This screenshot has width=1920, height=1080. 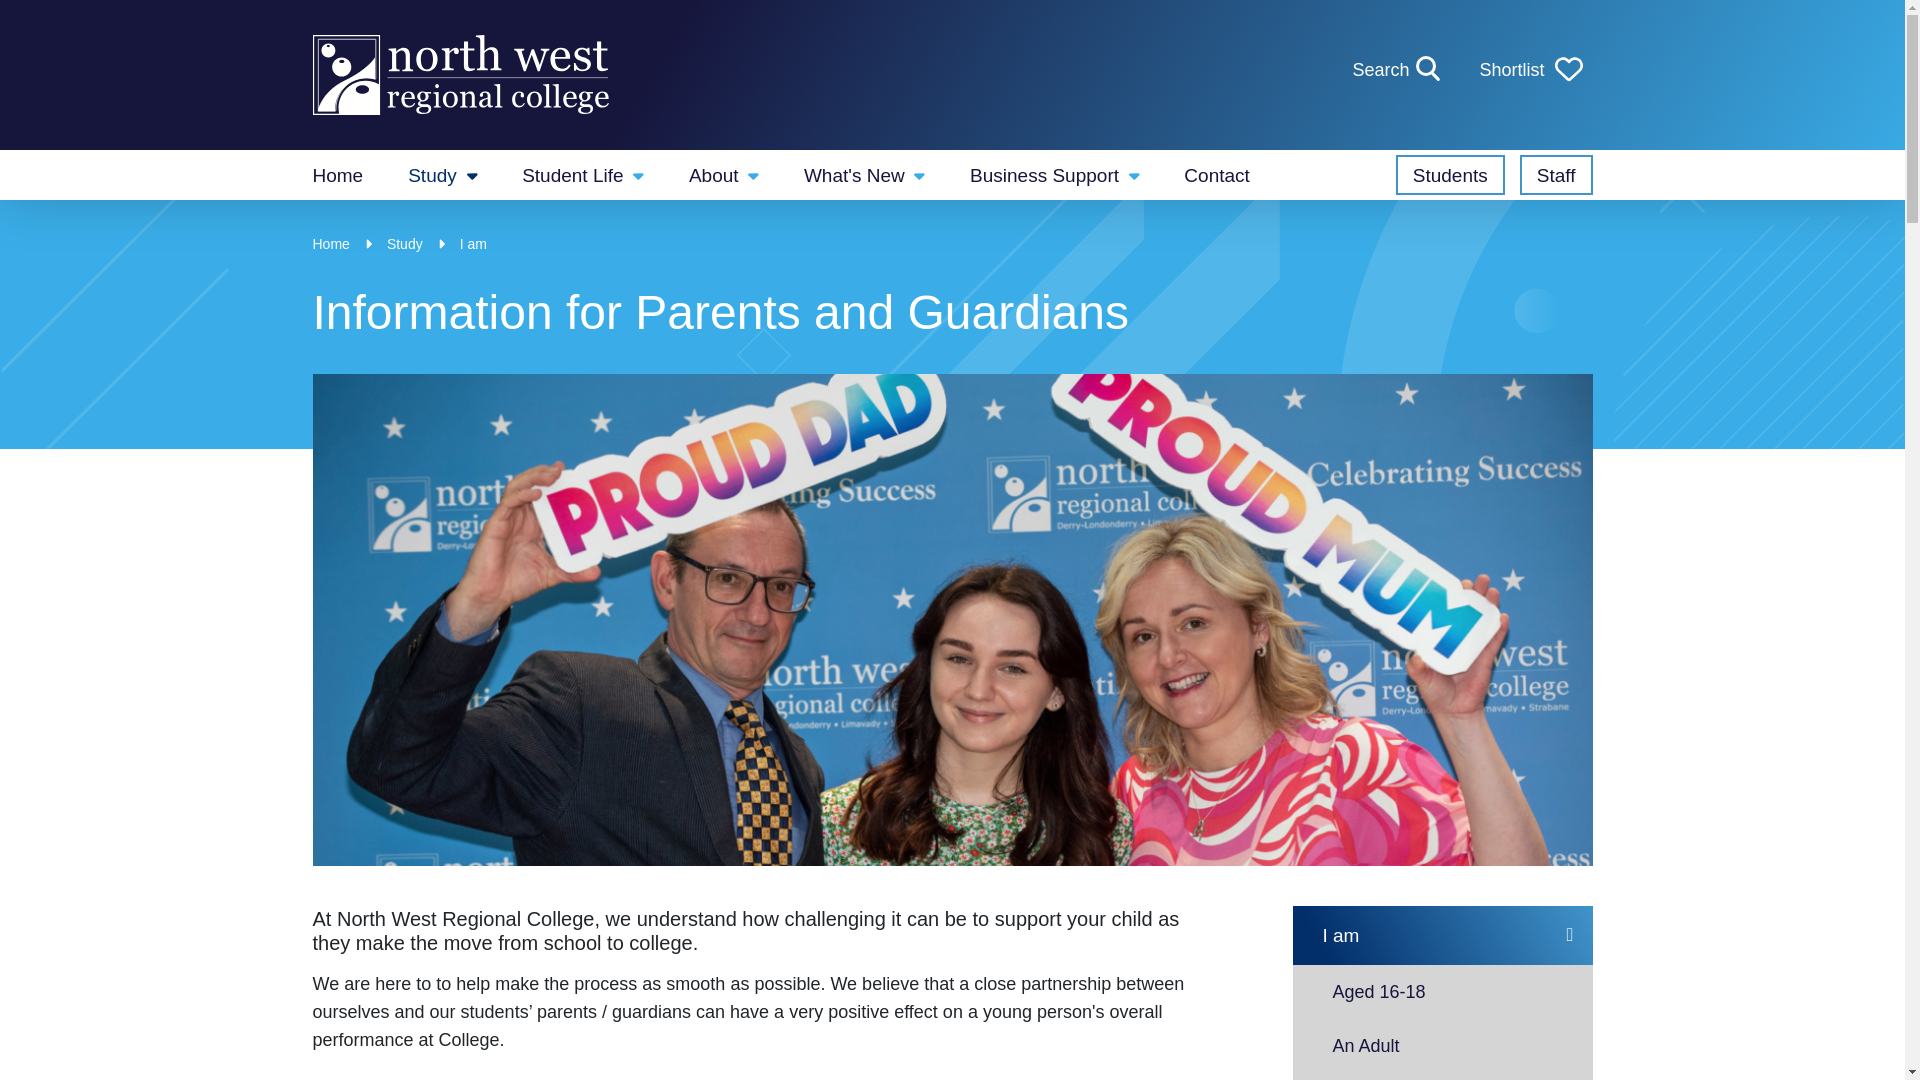 What do you see at coordinates (1398, 70) in the screenshot?
I see `skip to main content` at bounding box center [1398, 70].